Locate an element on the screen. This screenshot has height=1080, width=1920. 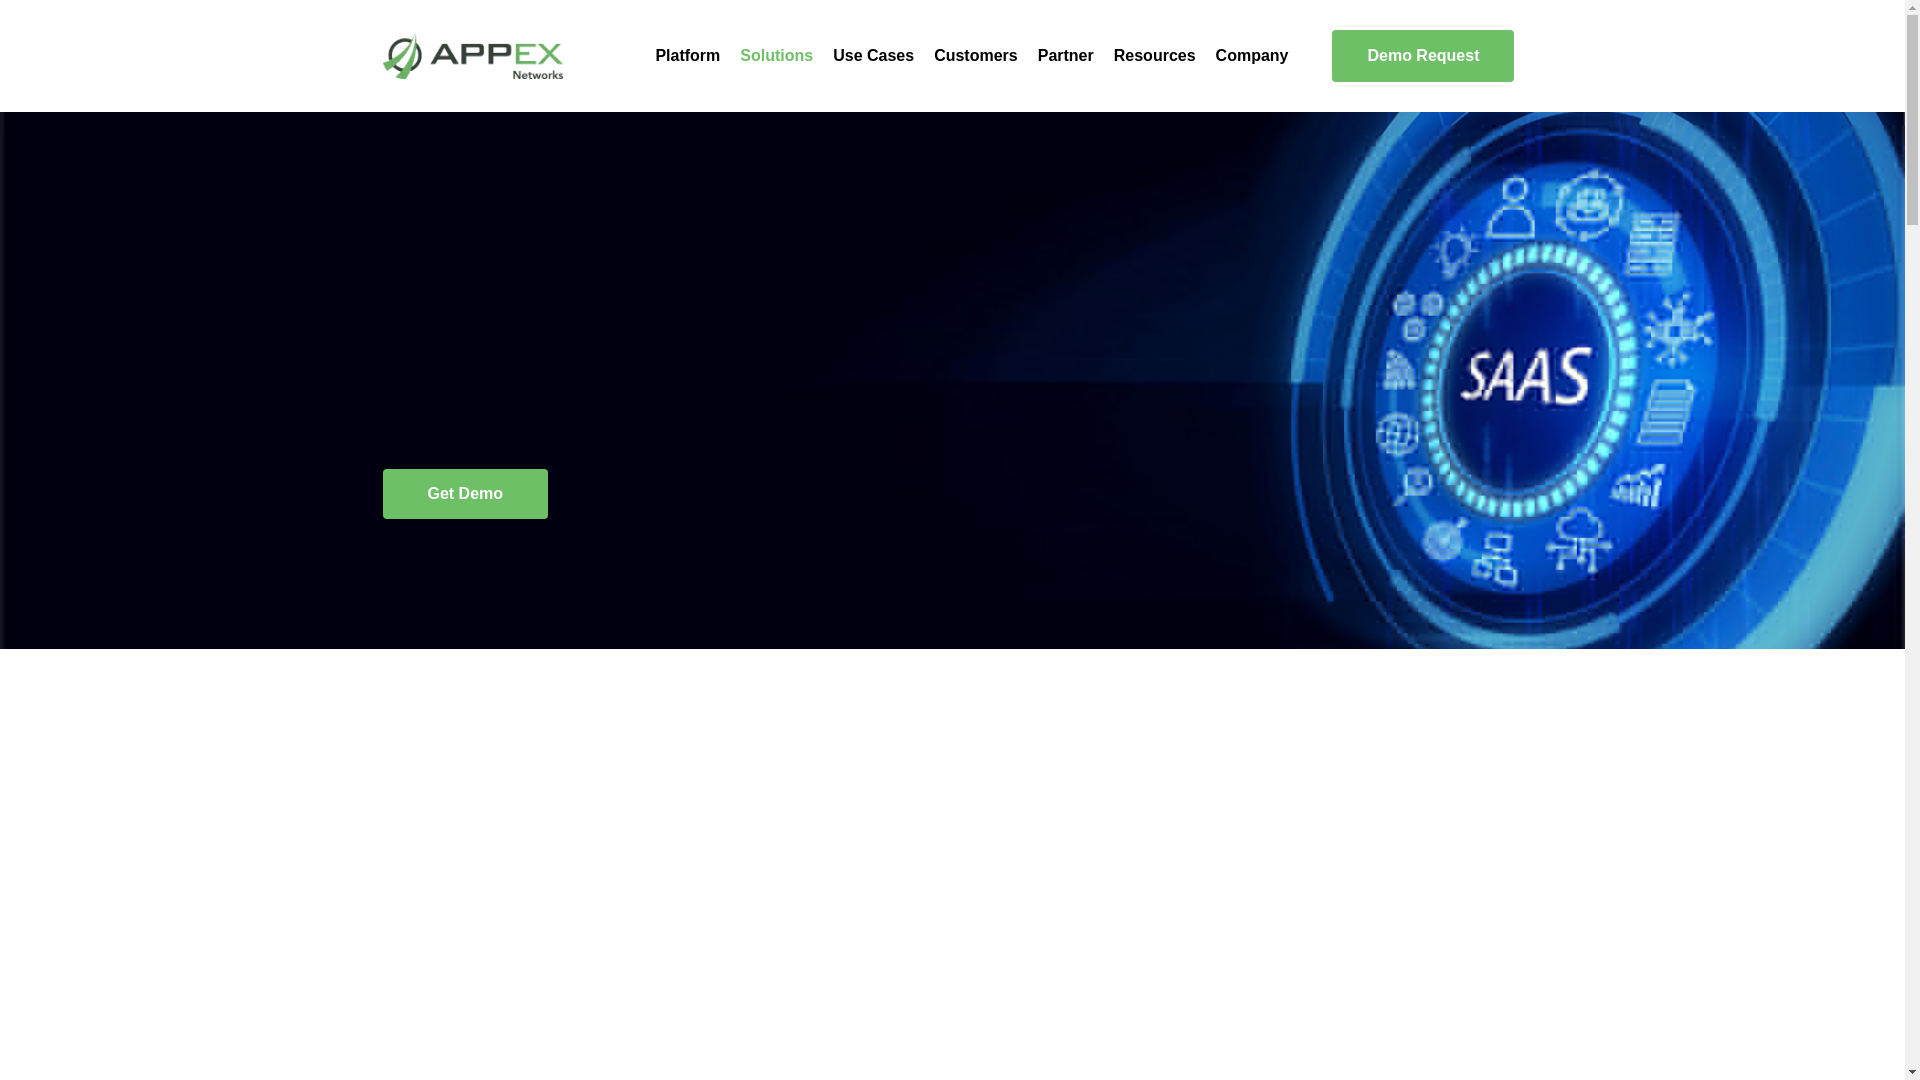
Resources is located at coordinates (1154, 56).